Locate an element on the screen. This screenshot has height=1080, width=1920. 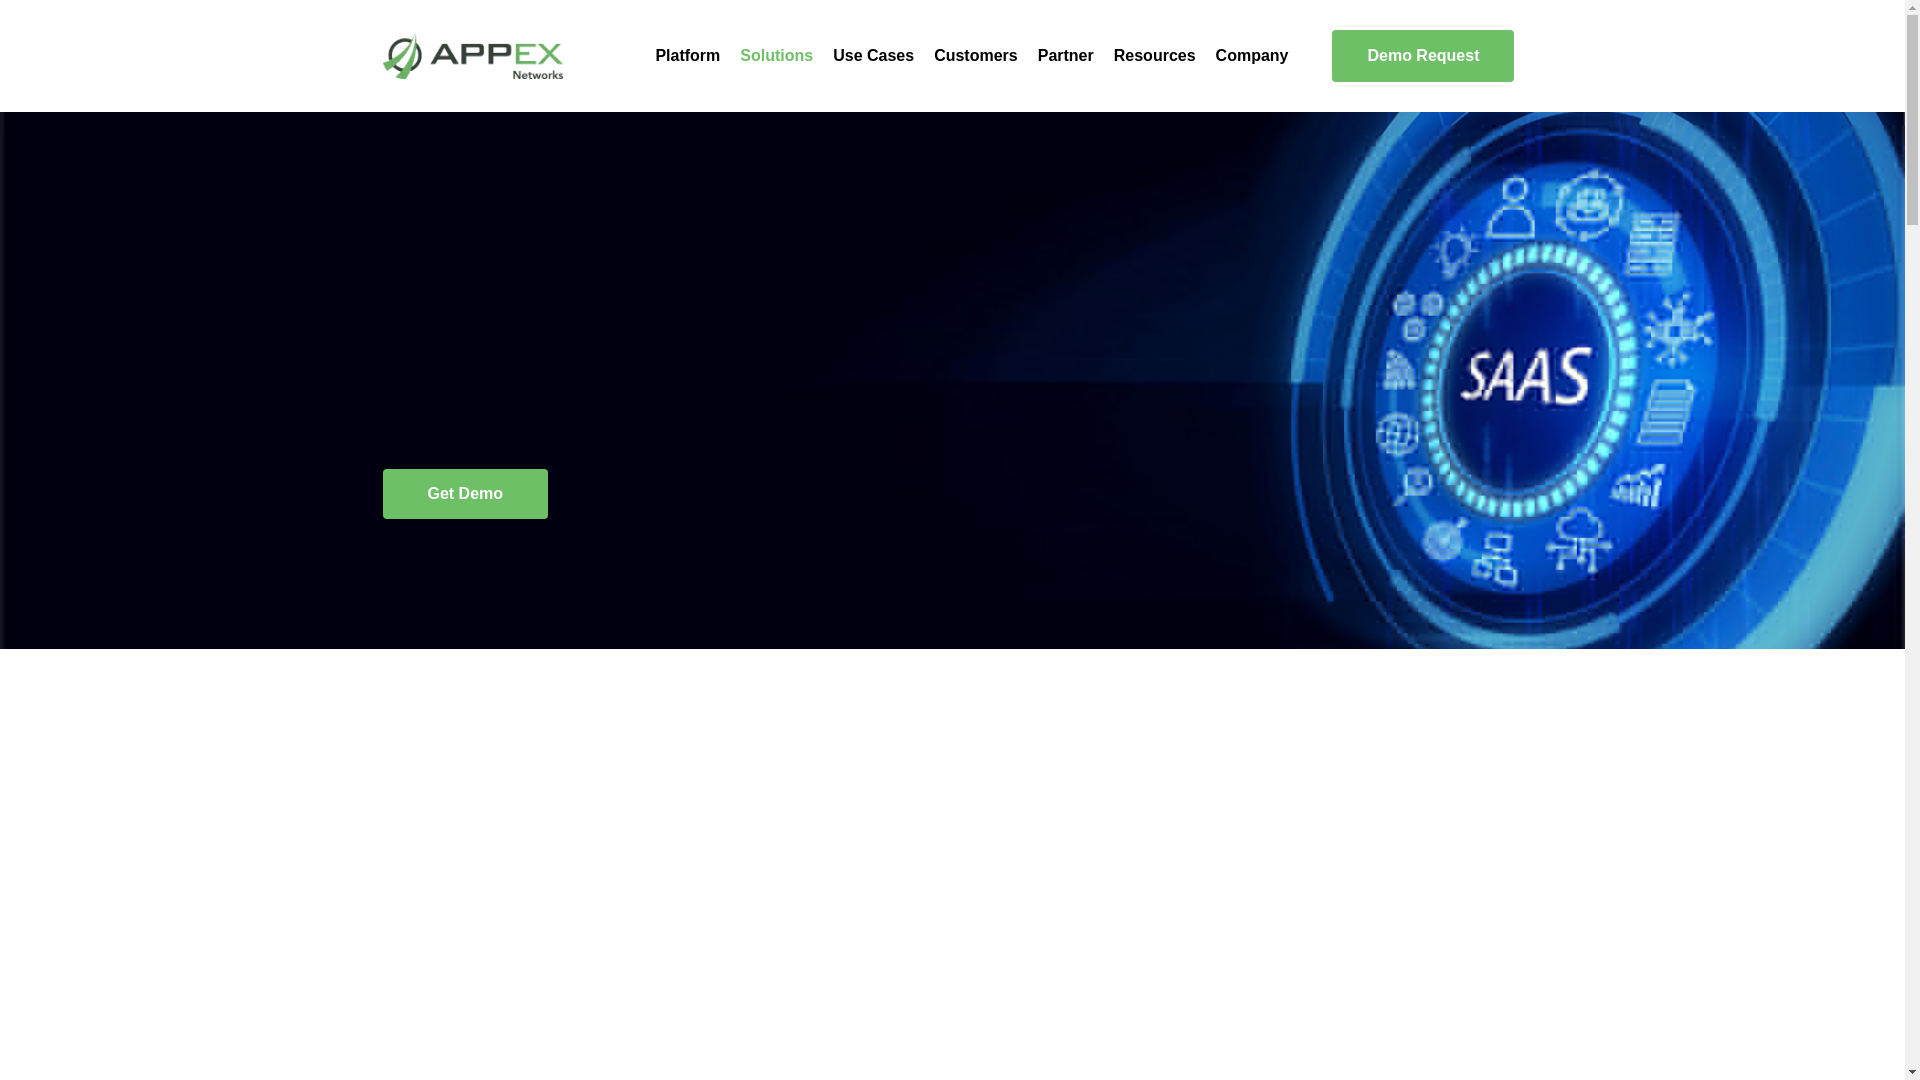
Resources is located at coordinates (1154, 56).